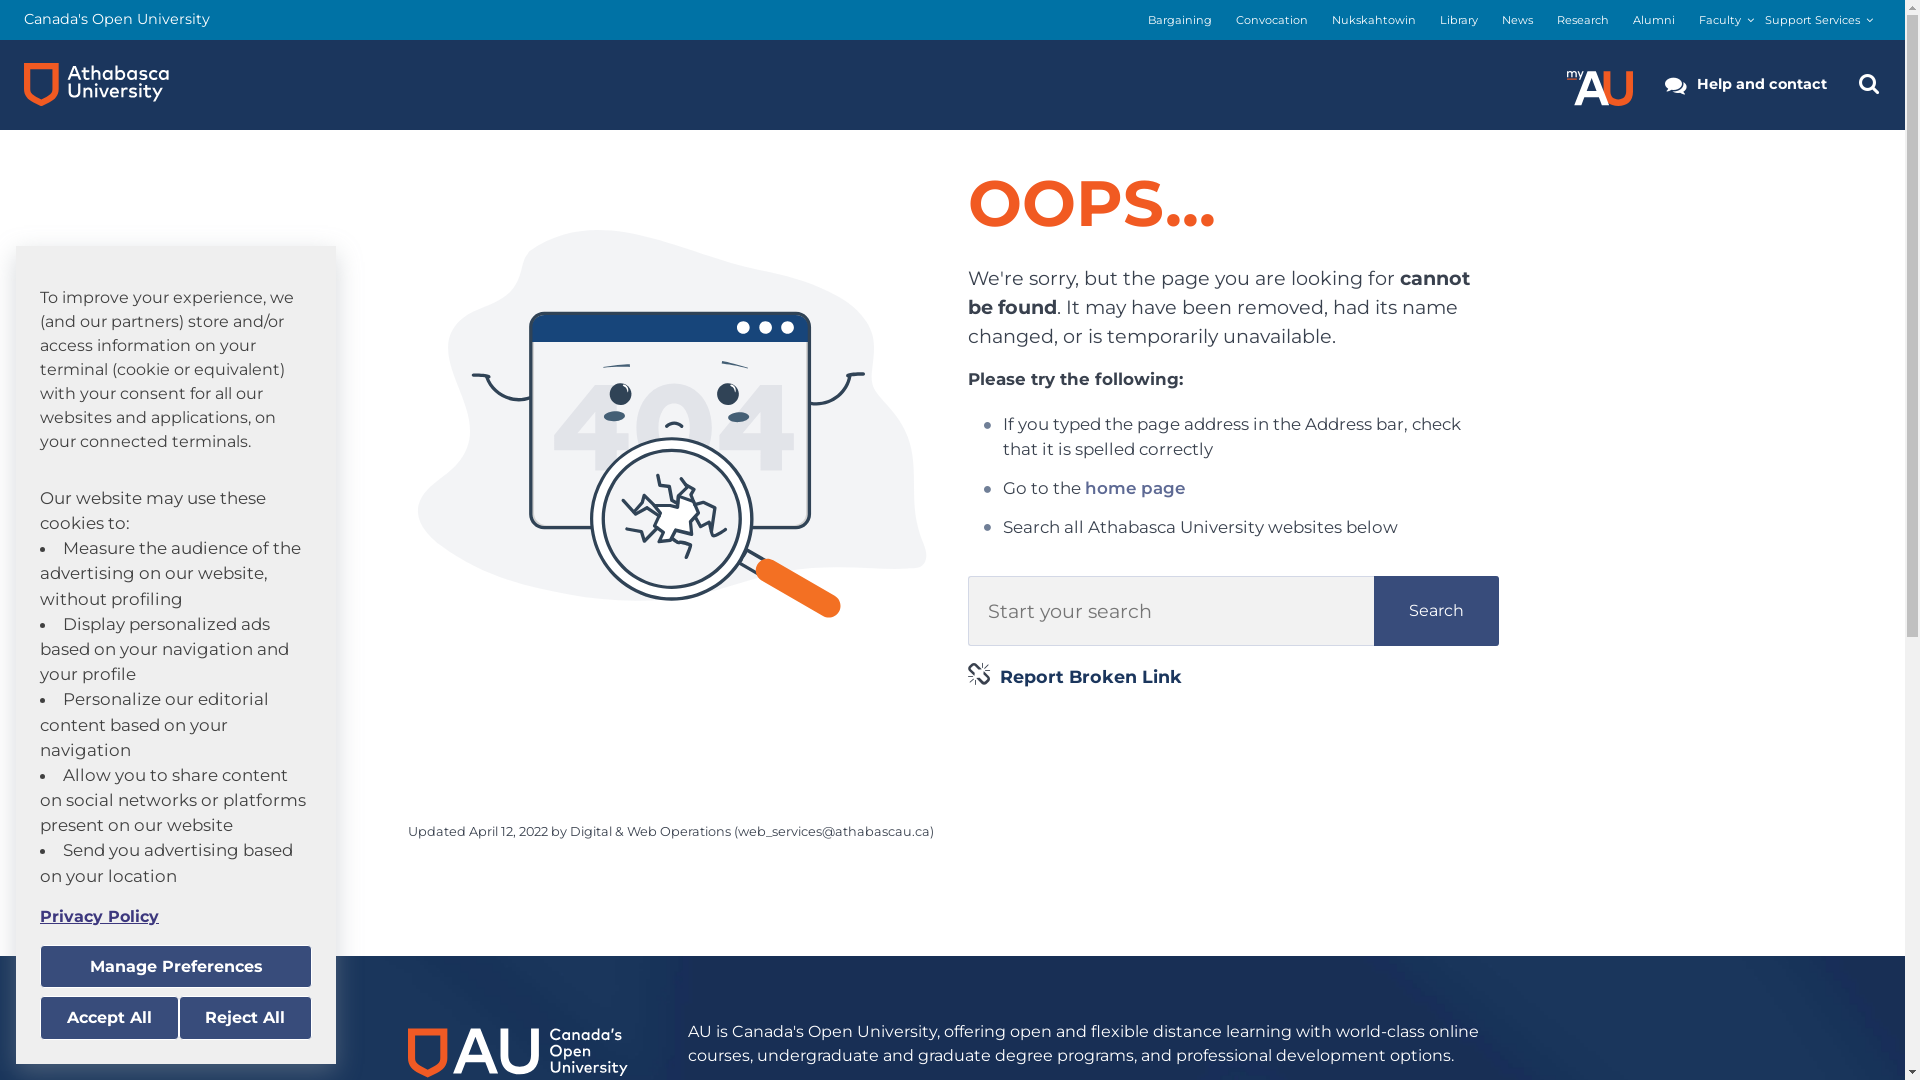 This screenshot has height=1080, width=1920. I want to click on Search, so click(1436, 611).